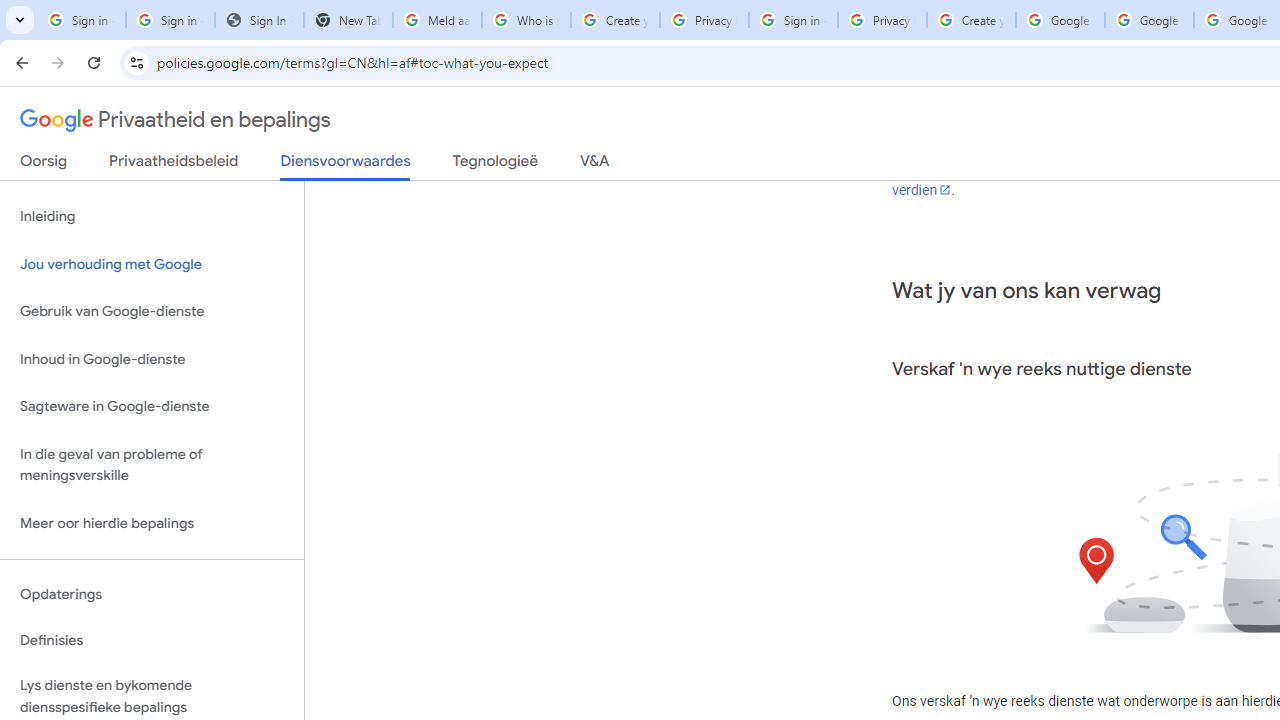  I want to click on Gebruik van Google-dienste, so click(152, 312).